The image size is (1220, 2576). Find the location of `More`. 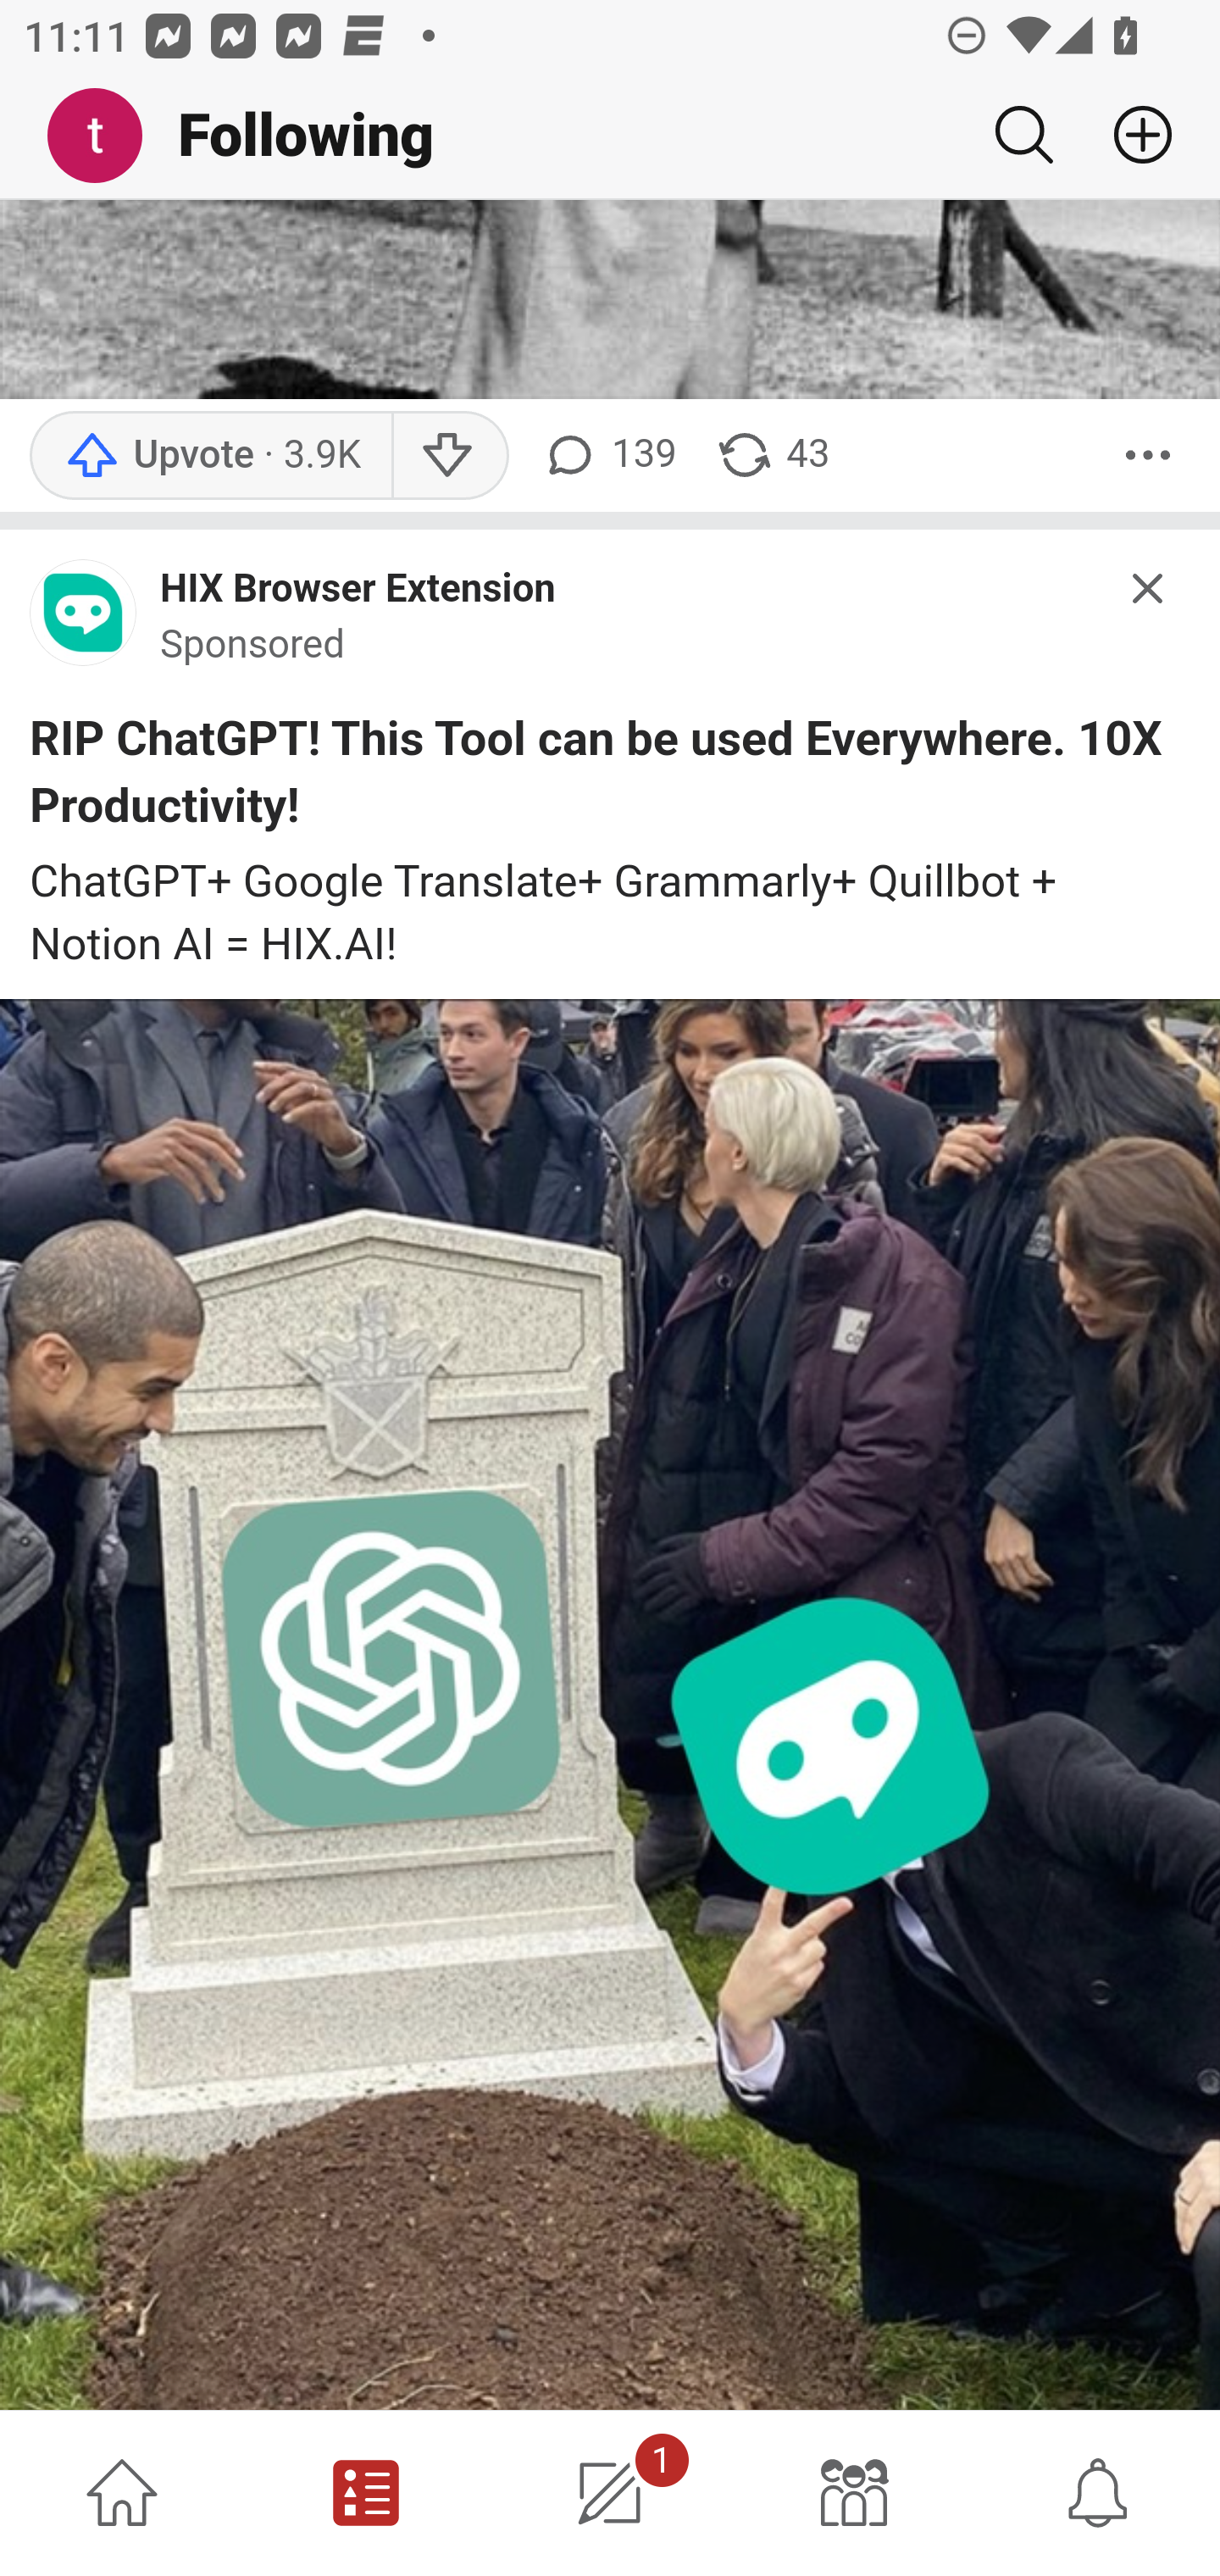

More is located at coordinates (1148, 456).